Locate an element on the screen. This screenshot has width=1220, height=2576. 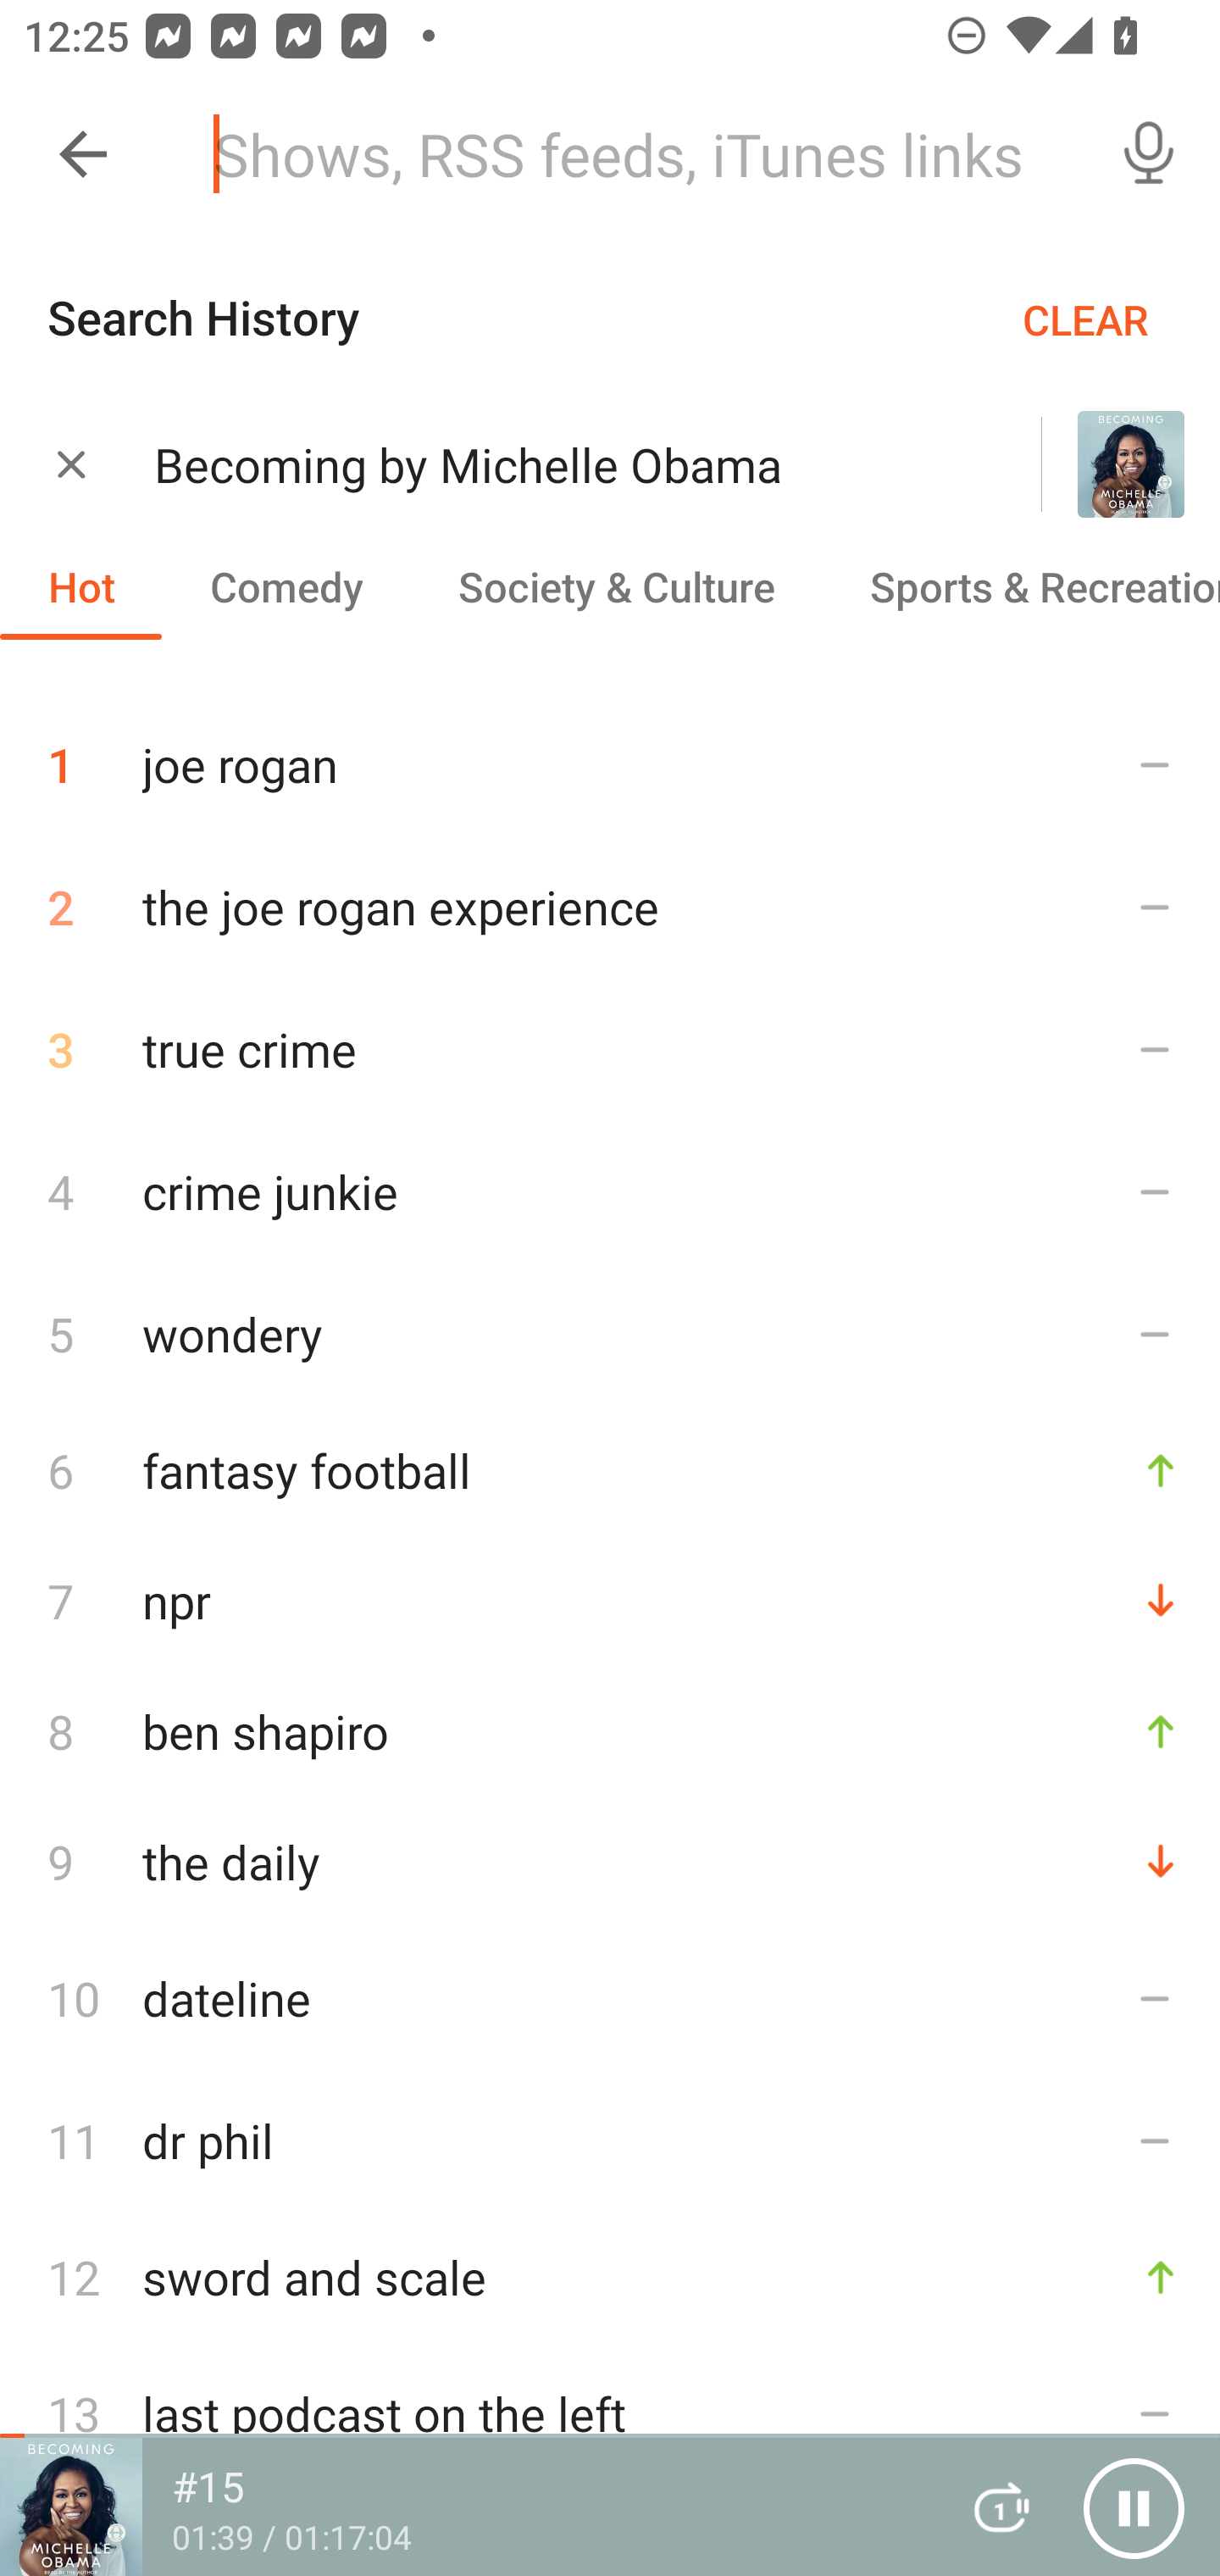
1 joe rogan is located at coordinates (610, 752).